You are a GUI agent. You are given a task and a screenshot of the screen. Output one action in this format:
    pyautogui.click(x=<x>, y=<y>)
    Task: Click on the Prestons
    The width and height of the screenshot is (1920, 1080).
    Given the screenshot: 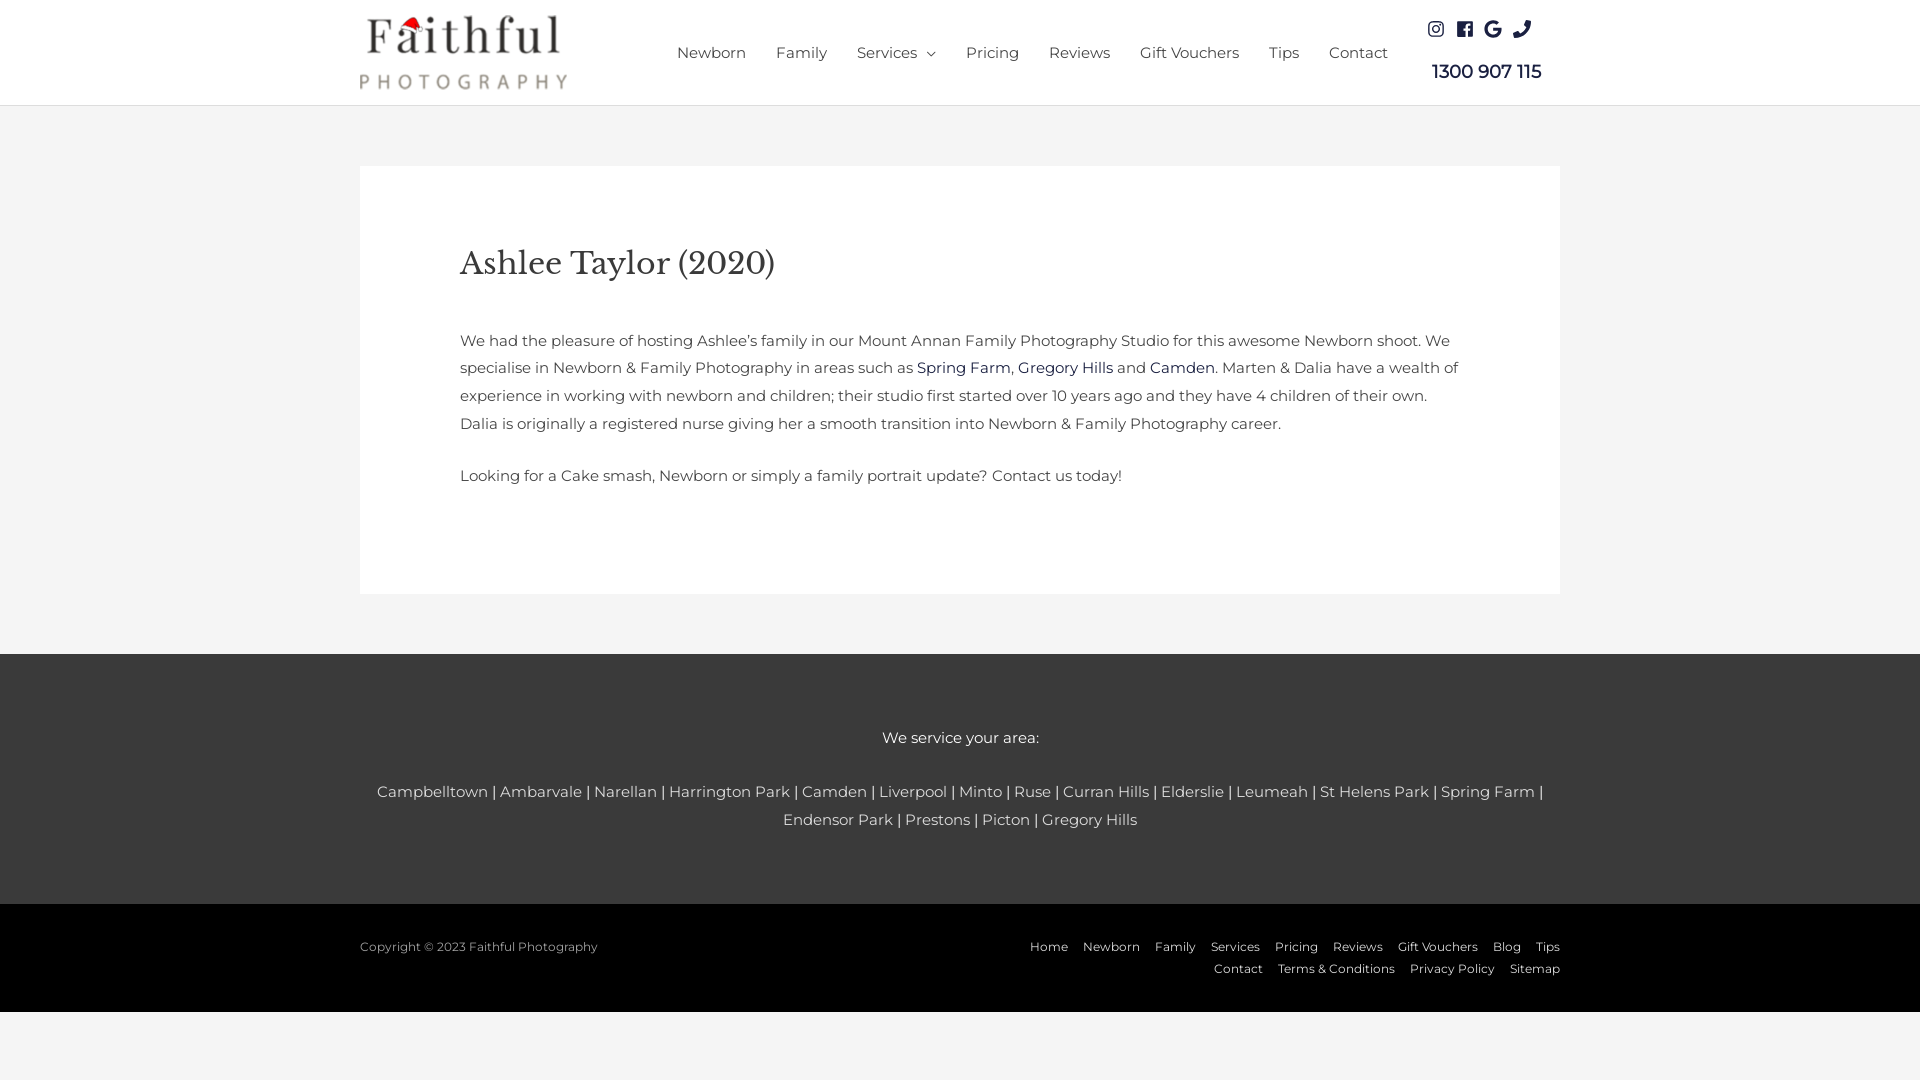 What is the action you would take?
    pyautogui.click(x=938, y=820)
    